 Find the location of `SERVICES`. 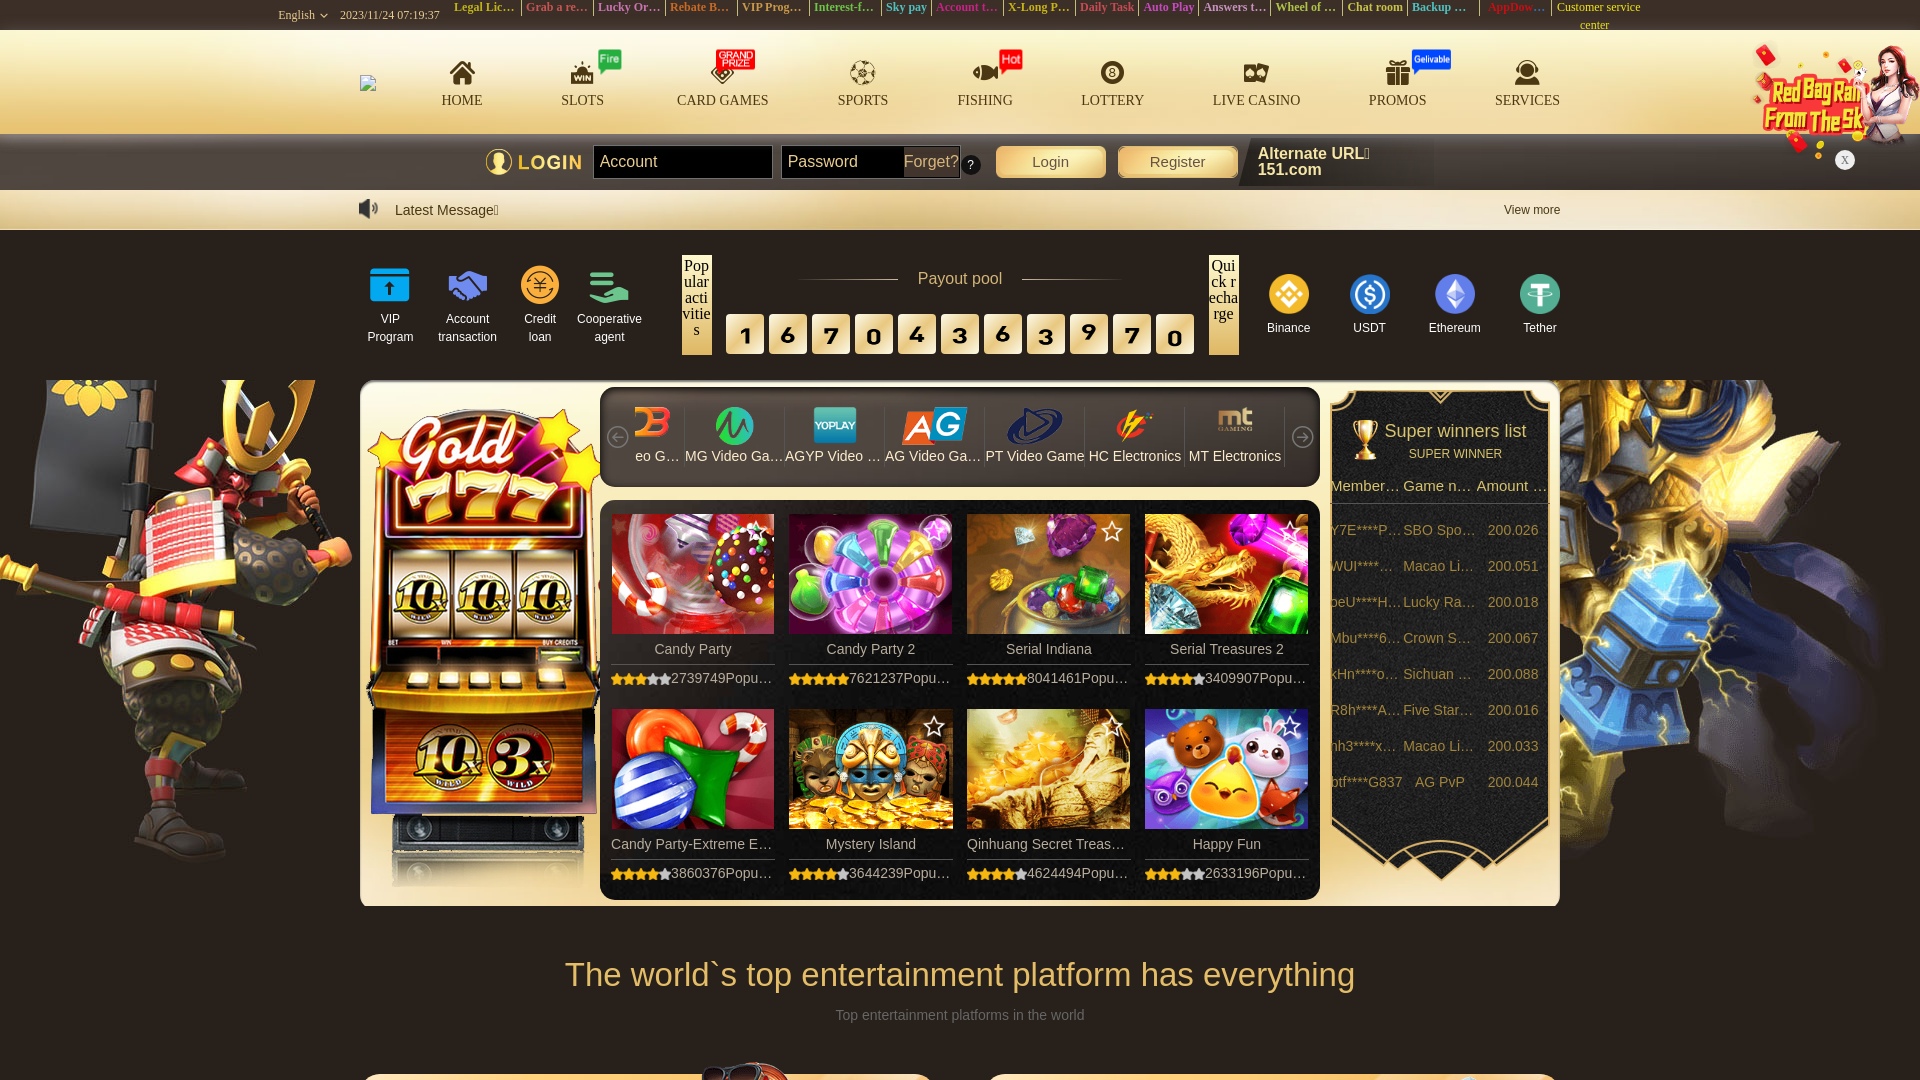

SERVICES is located at coordinates (1528, 81).